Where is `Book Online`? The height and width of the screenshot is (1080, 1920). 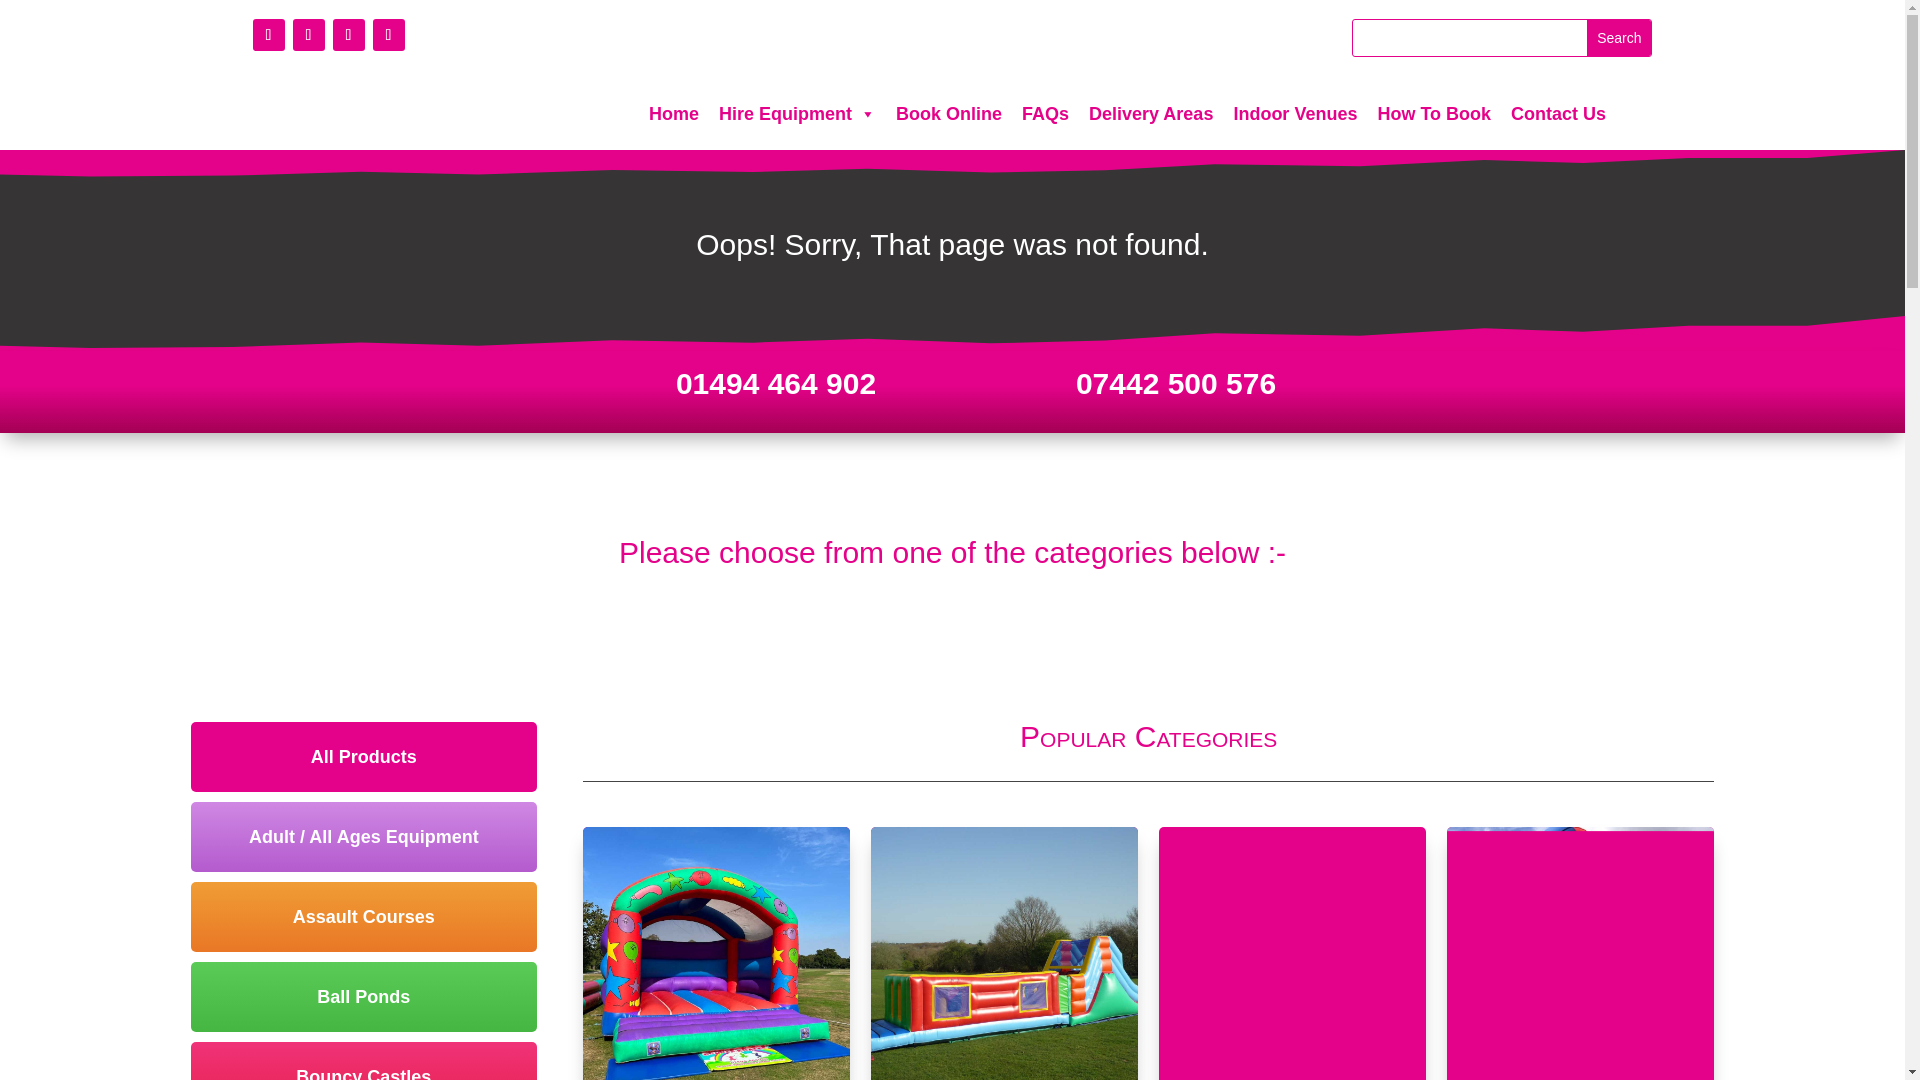 Book Online is located at coordinates (948, 114).